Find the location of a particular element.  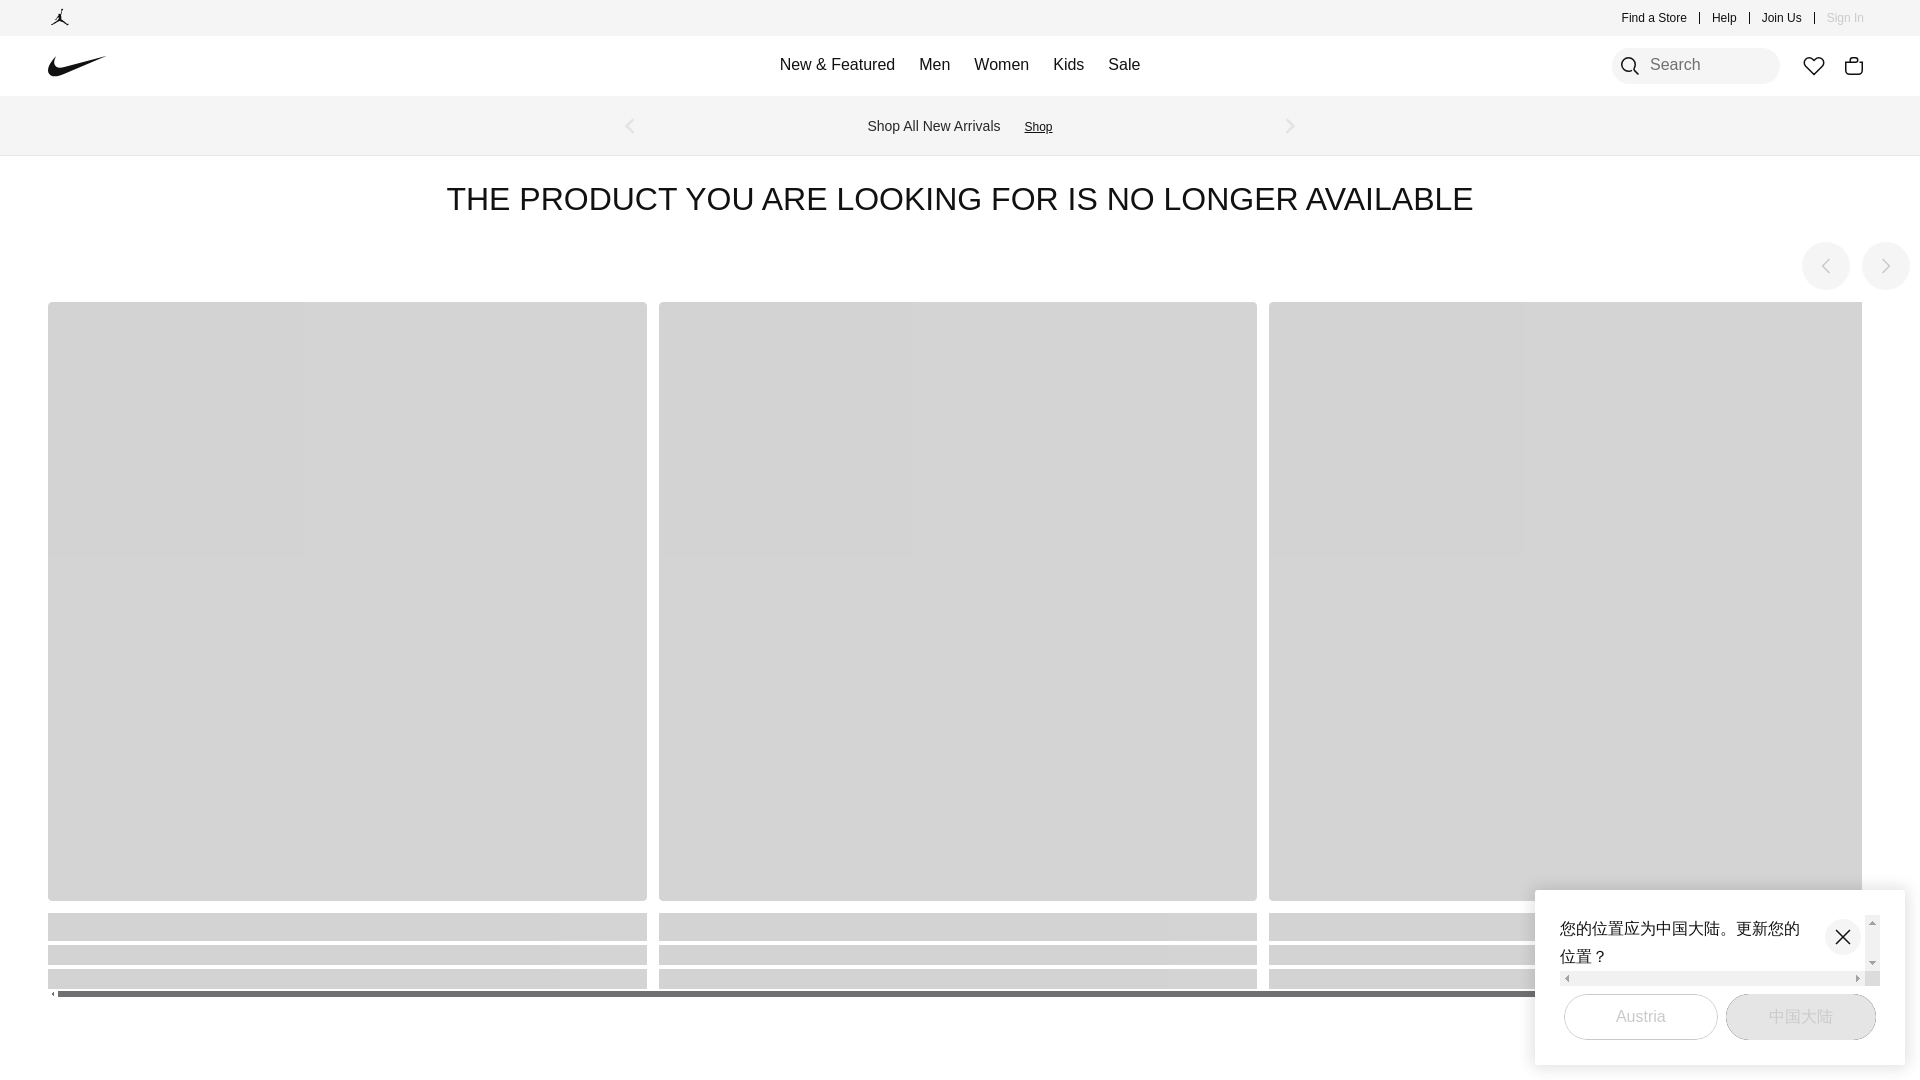

Bag Items: 0 is located at coordinates (1854, 66).